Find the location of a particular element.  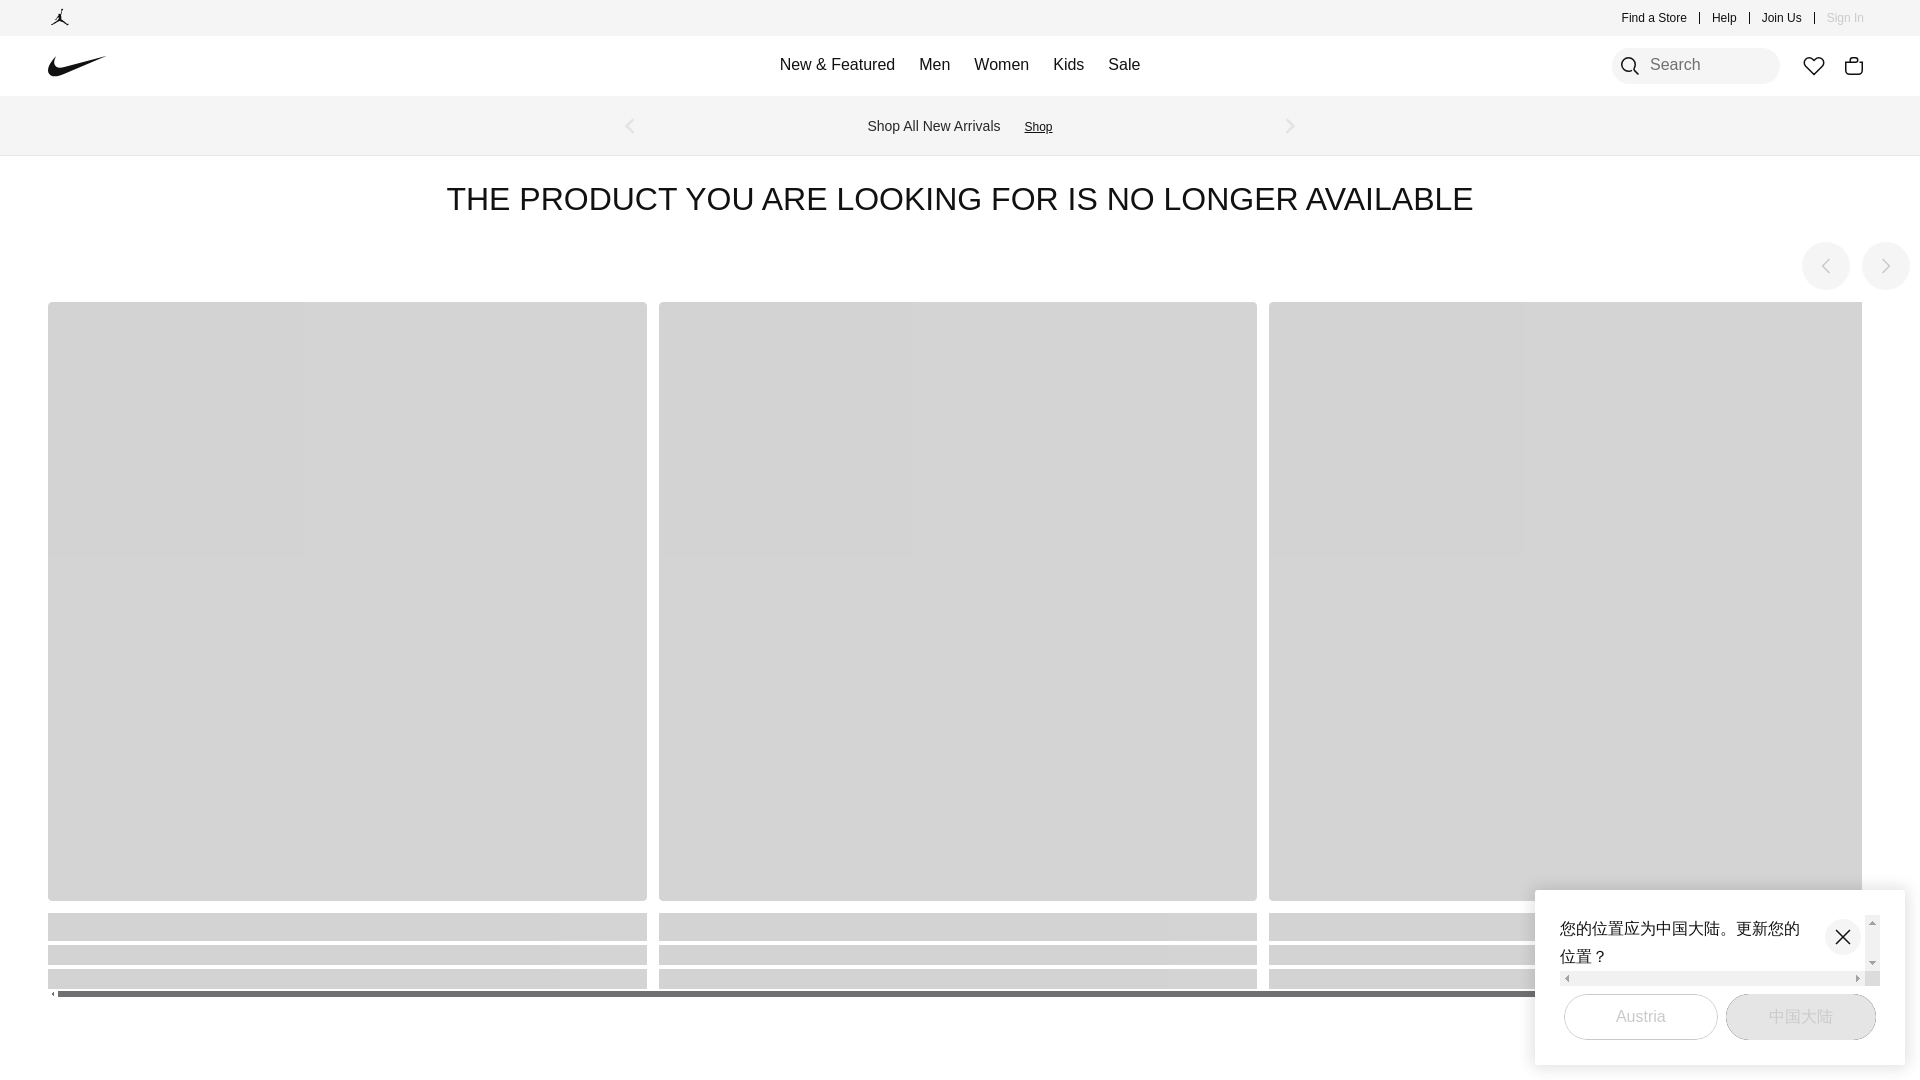

Bag Items: 0 is located at coordinates (1854, 66).